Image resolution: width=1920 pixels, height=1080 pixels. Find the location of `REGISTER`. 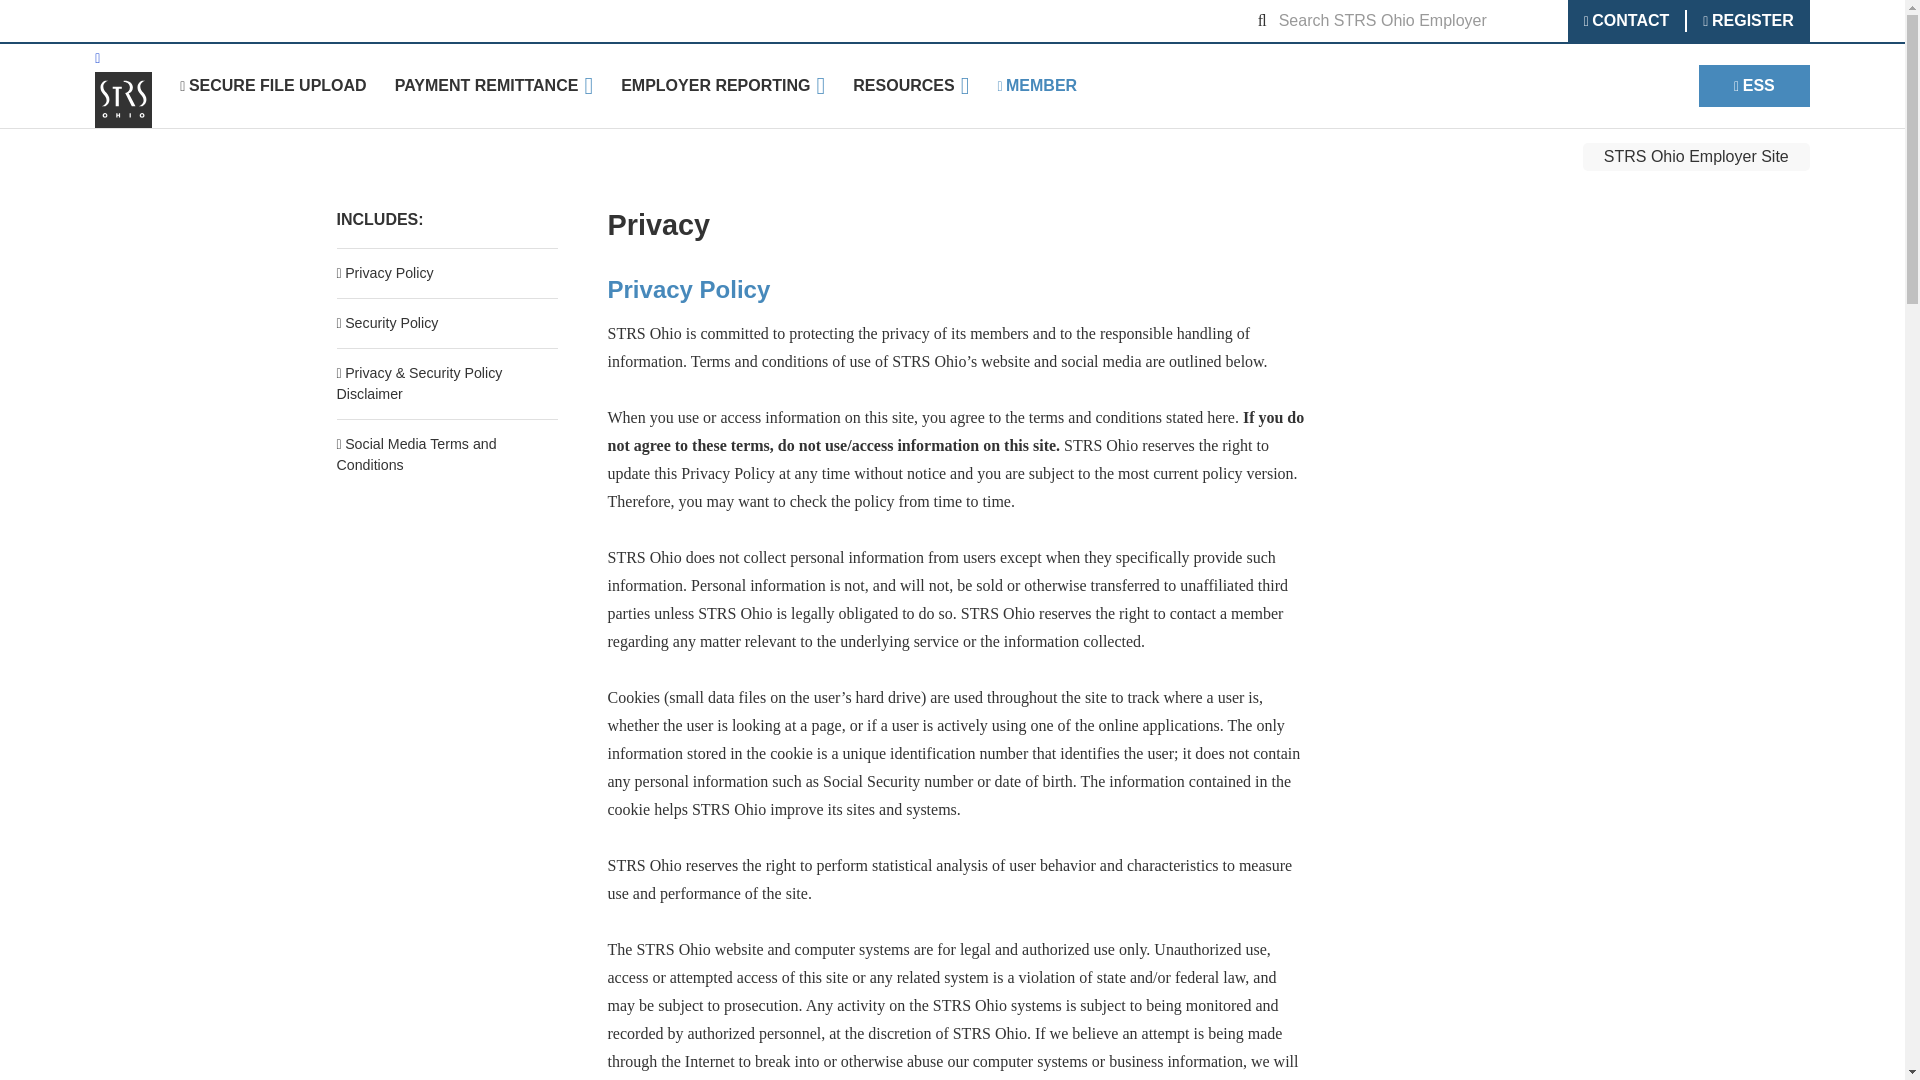

REGISTER is located at coordinates (1746, 20).